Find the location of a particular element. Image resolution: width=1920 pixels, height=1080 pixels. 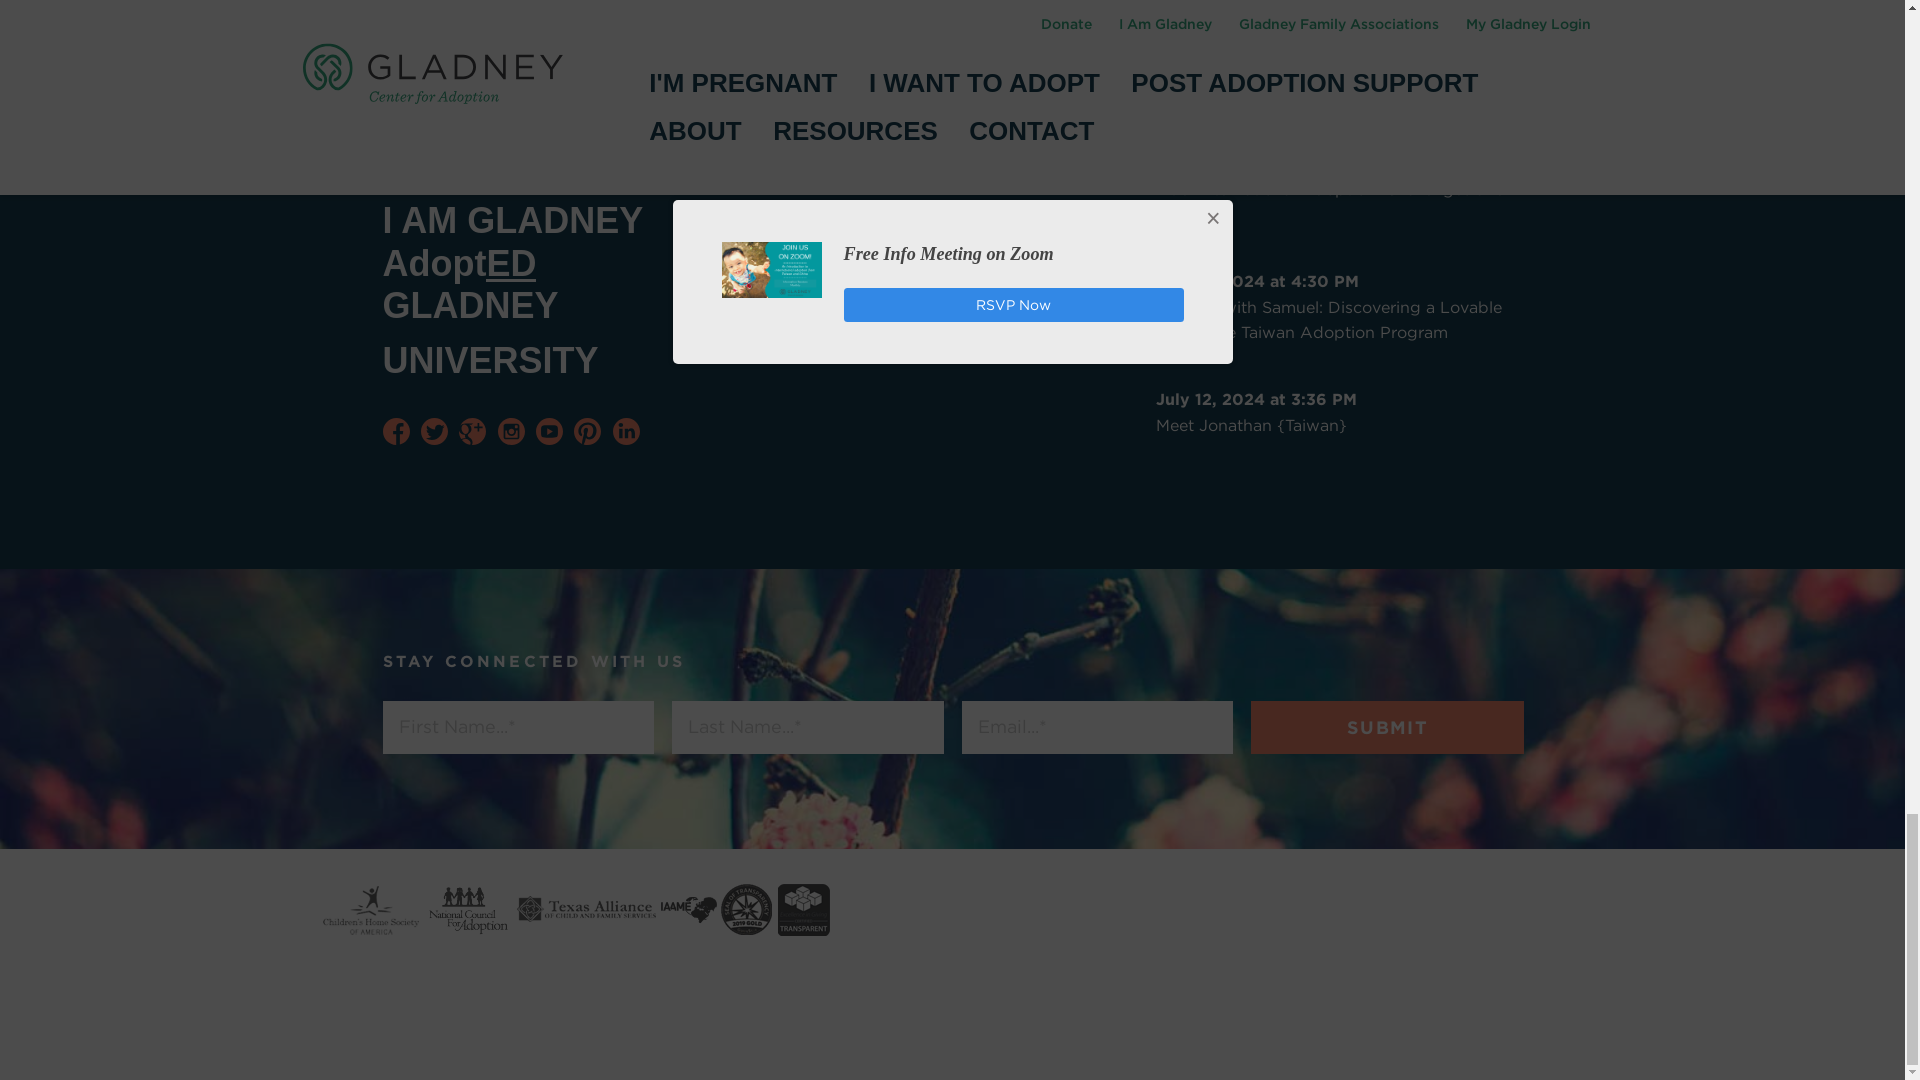

See all events... is located at coordinates (862, 103).